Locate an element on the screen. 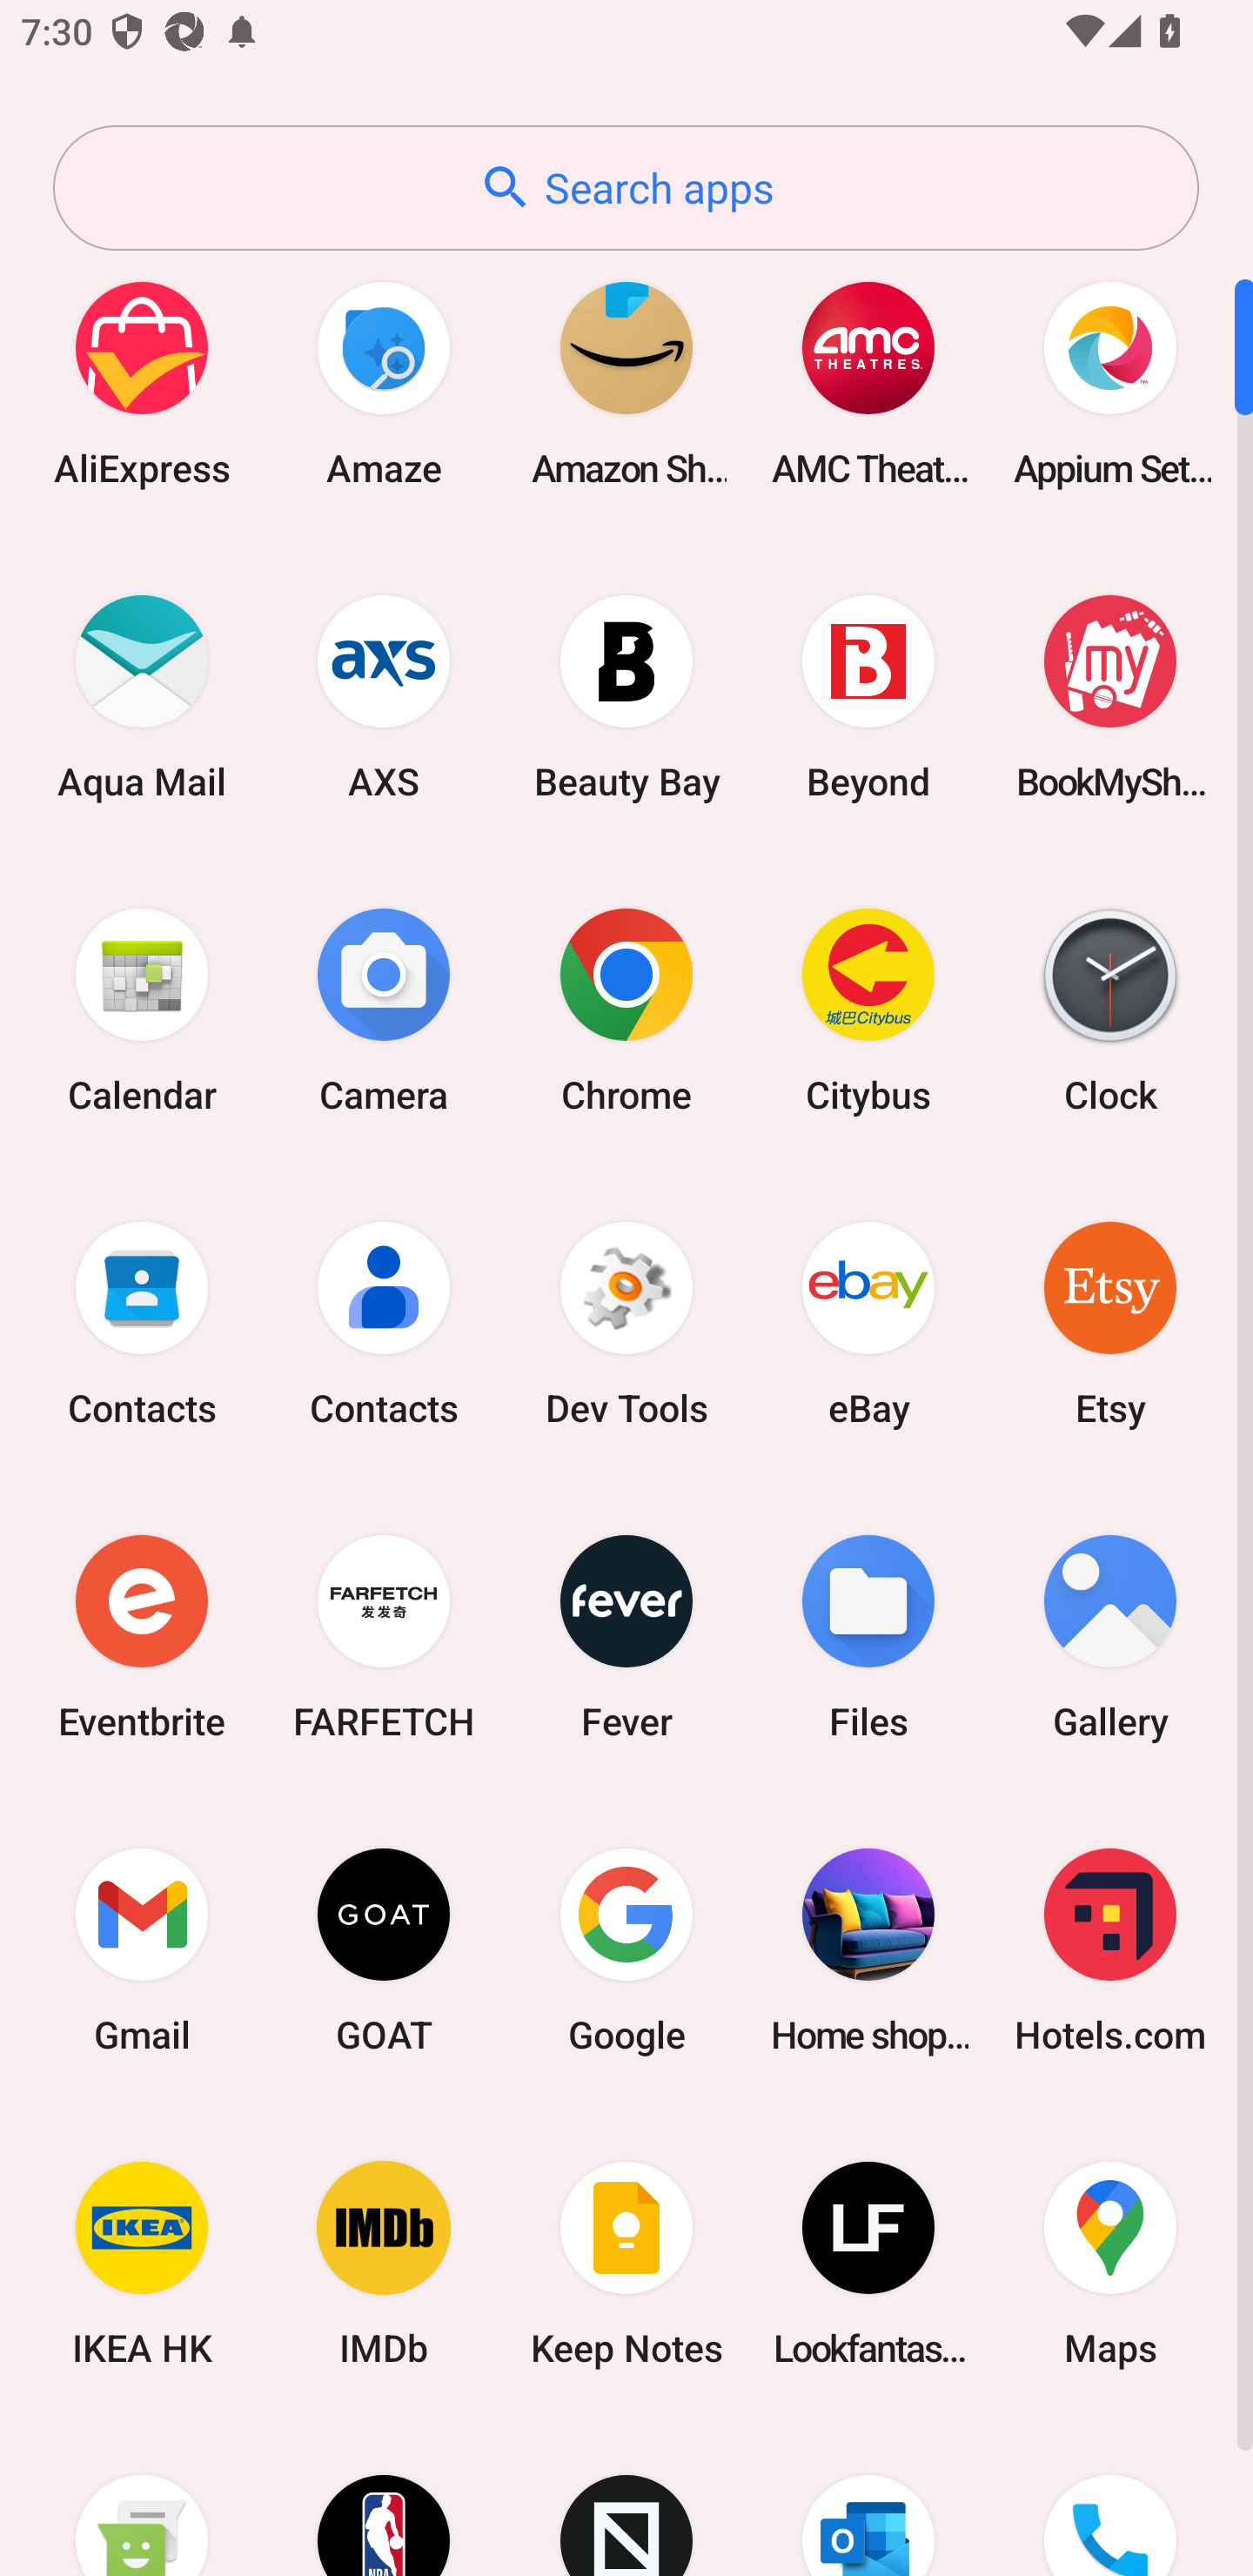 The height and width of the screenshot is (2576, 1253). AMC Theatres is located at coordinates (868, 383).